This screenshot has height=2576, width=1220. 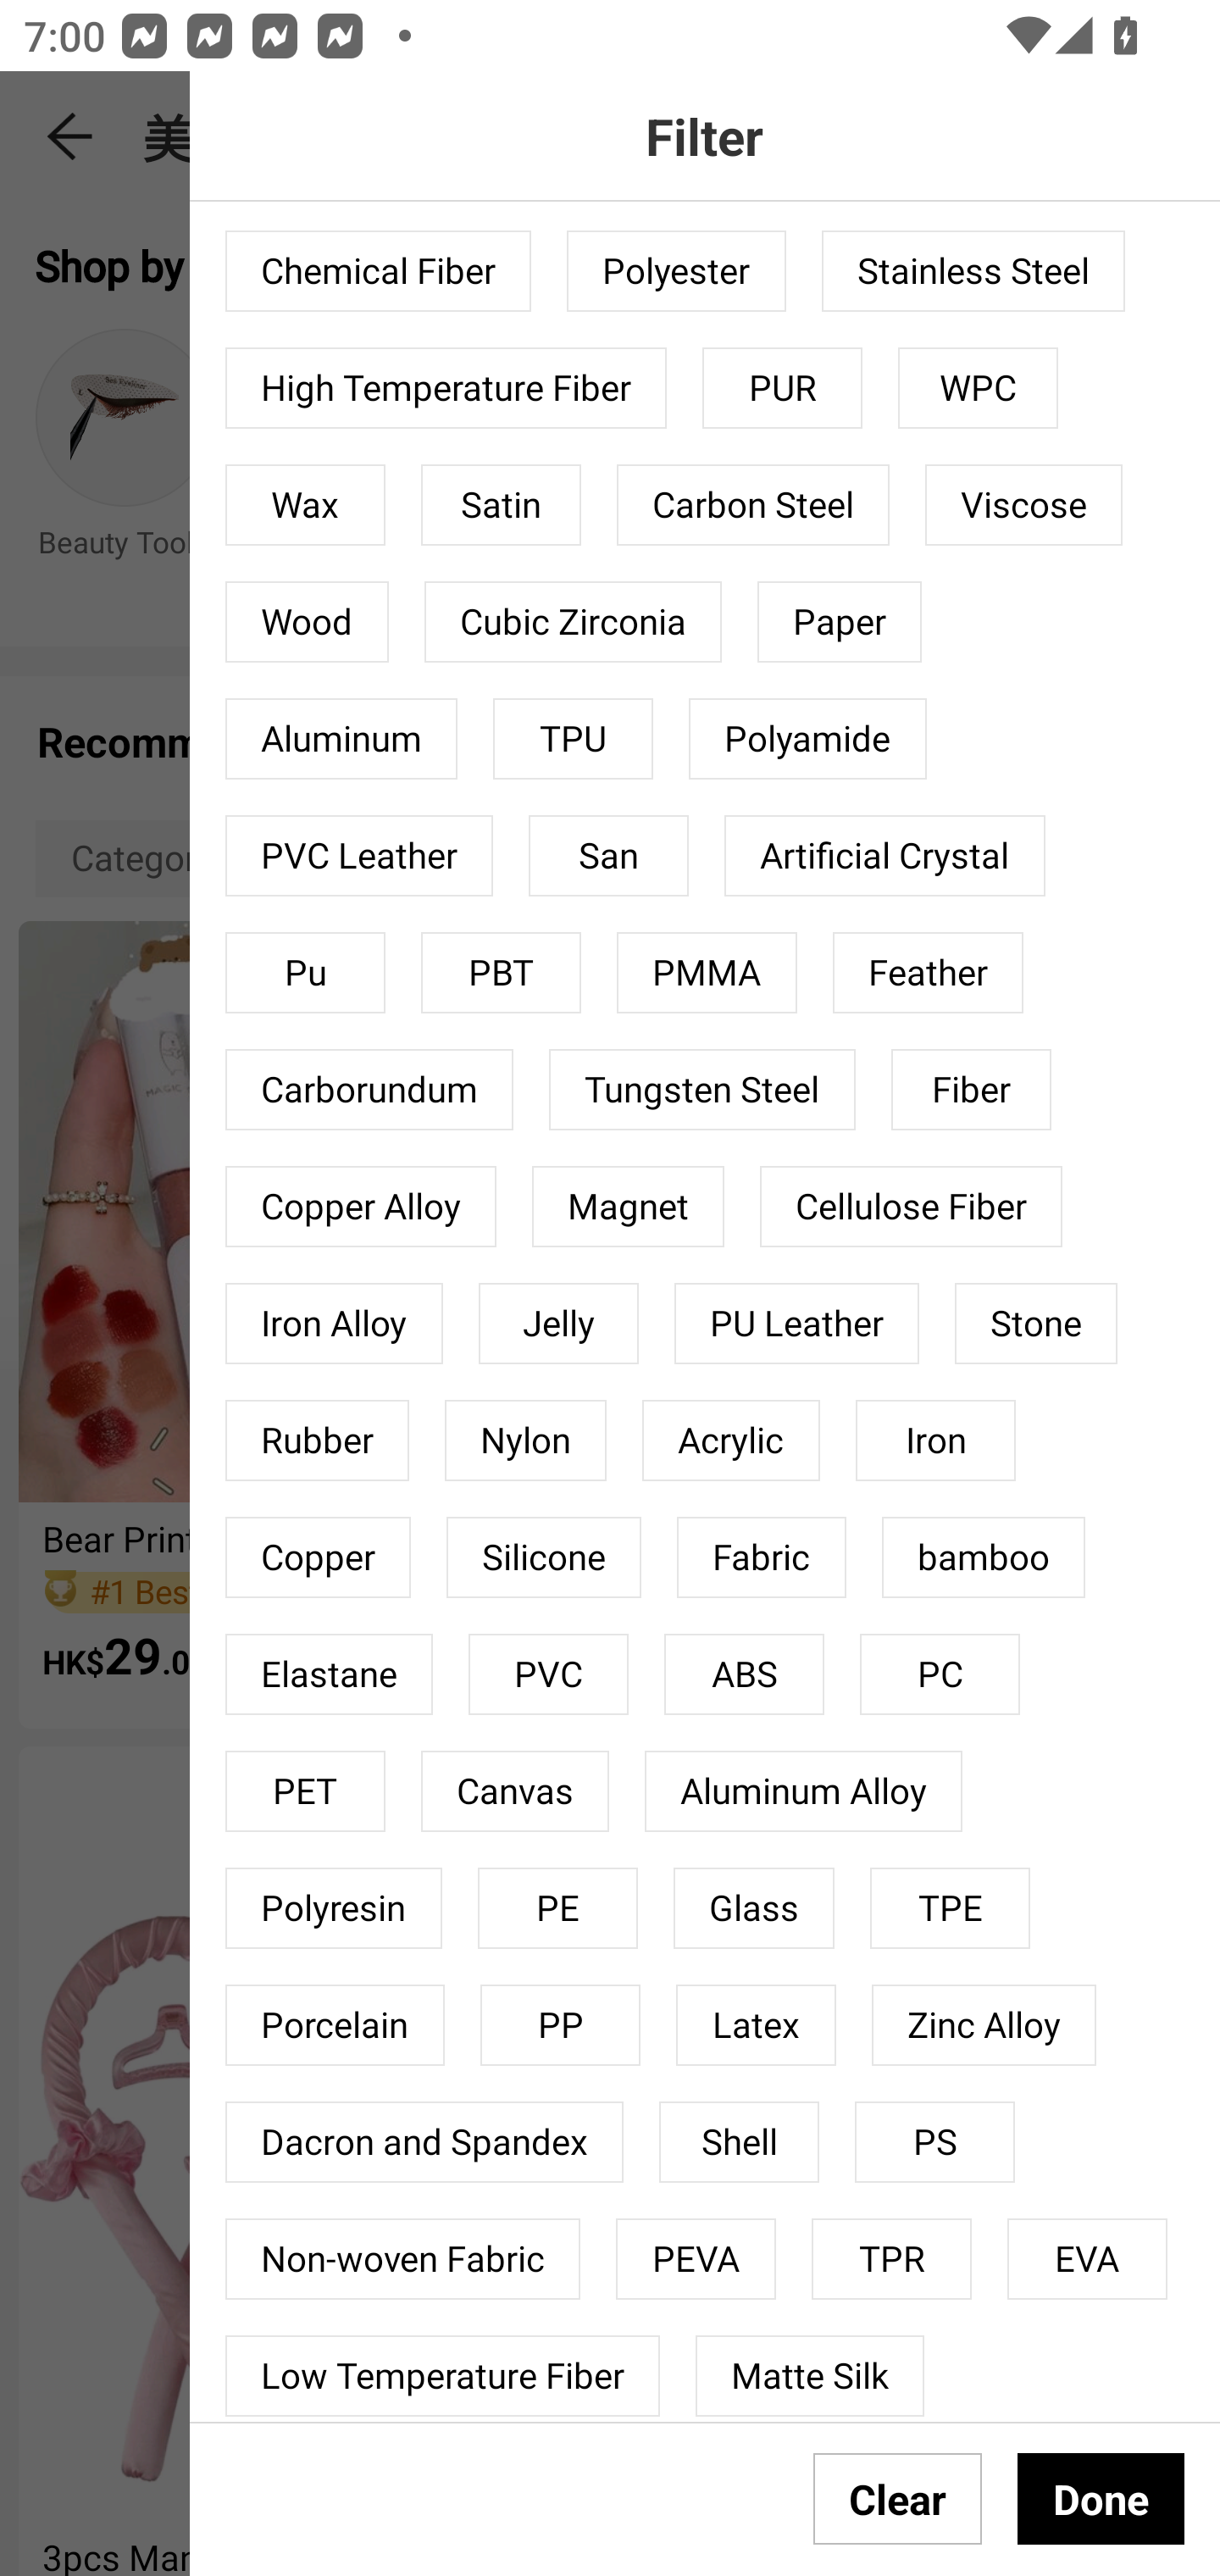 I want to click on TPU, so click(x=573, y=739).